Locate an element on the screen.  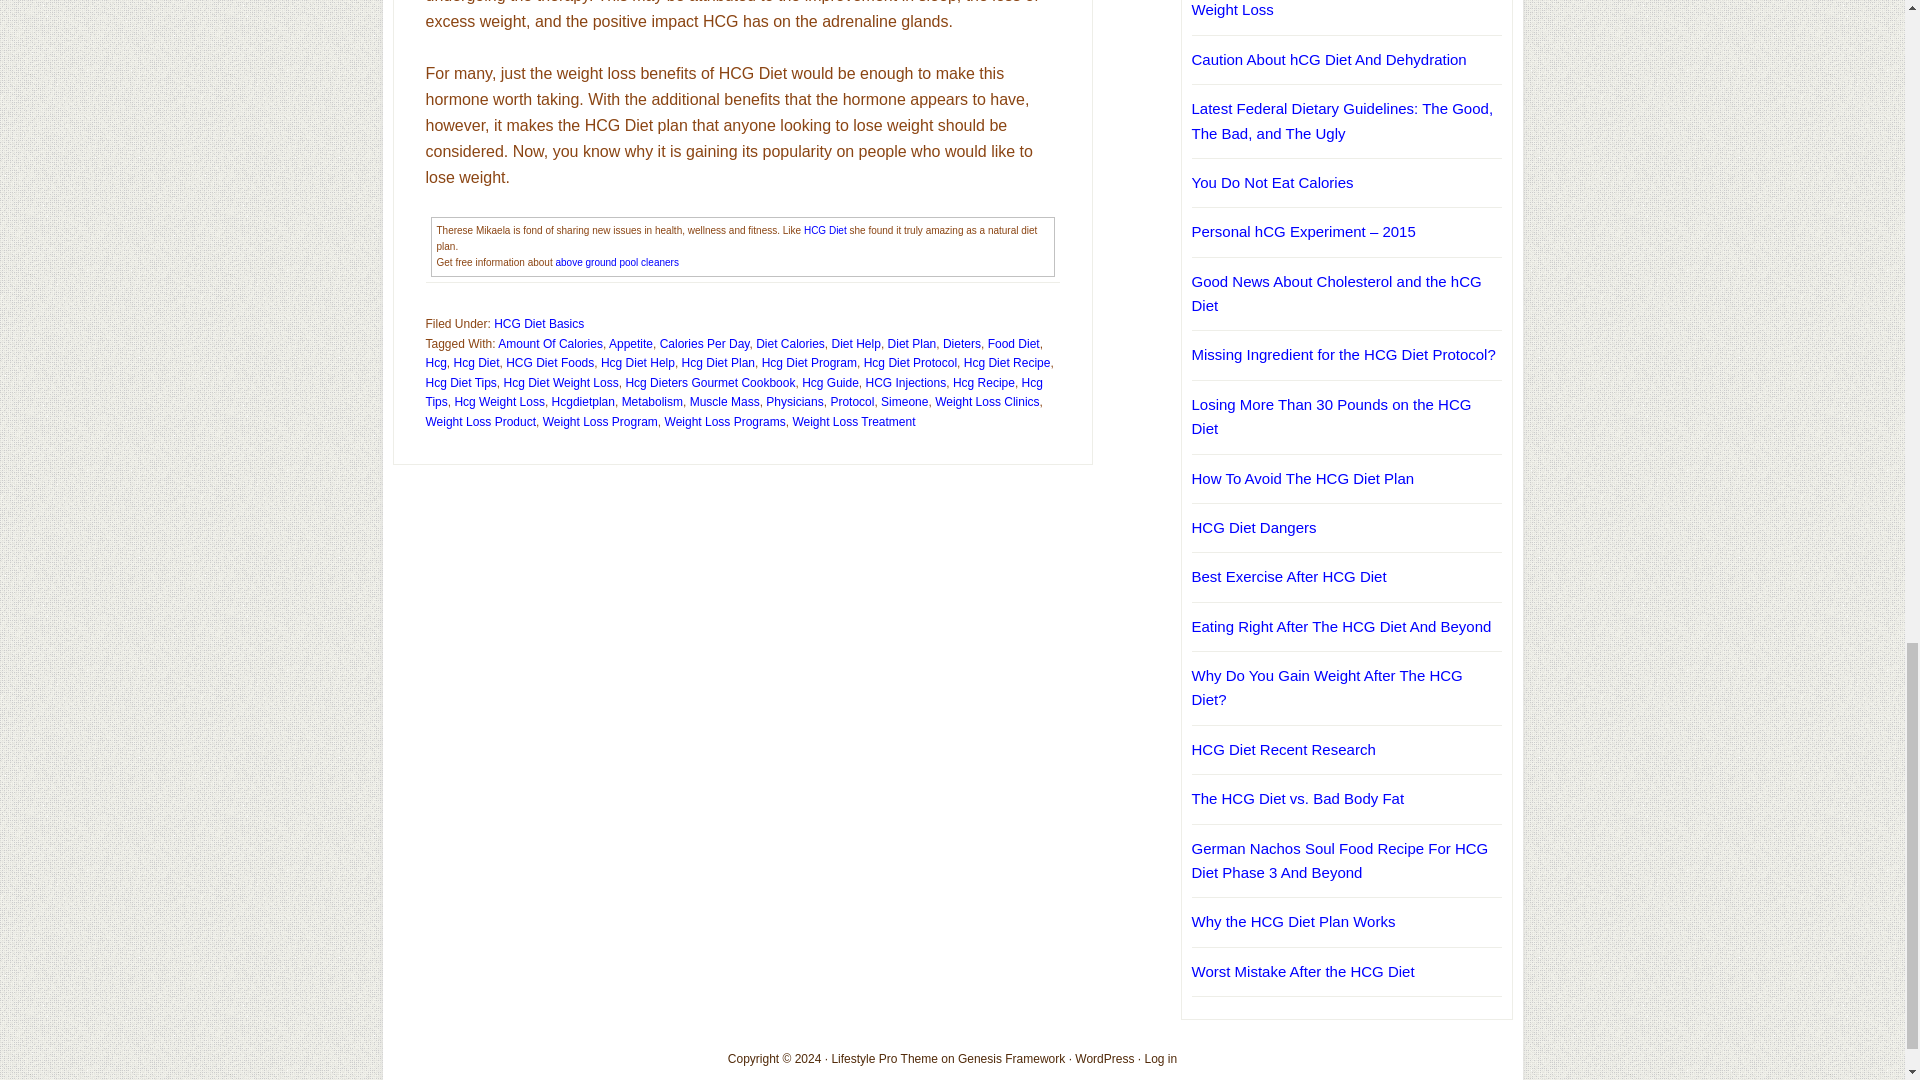
Hcg Dieters Gourmet Cookbook is located at coordinates (710, 382).